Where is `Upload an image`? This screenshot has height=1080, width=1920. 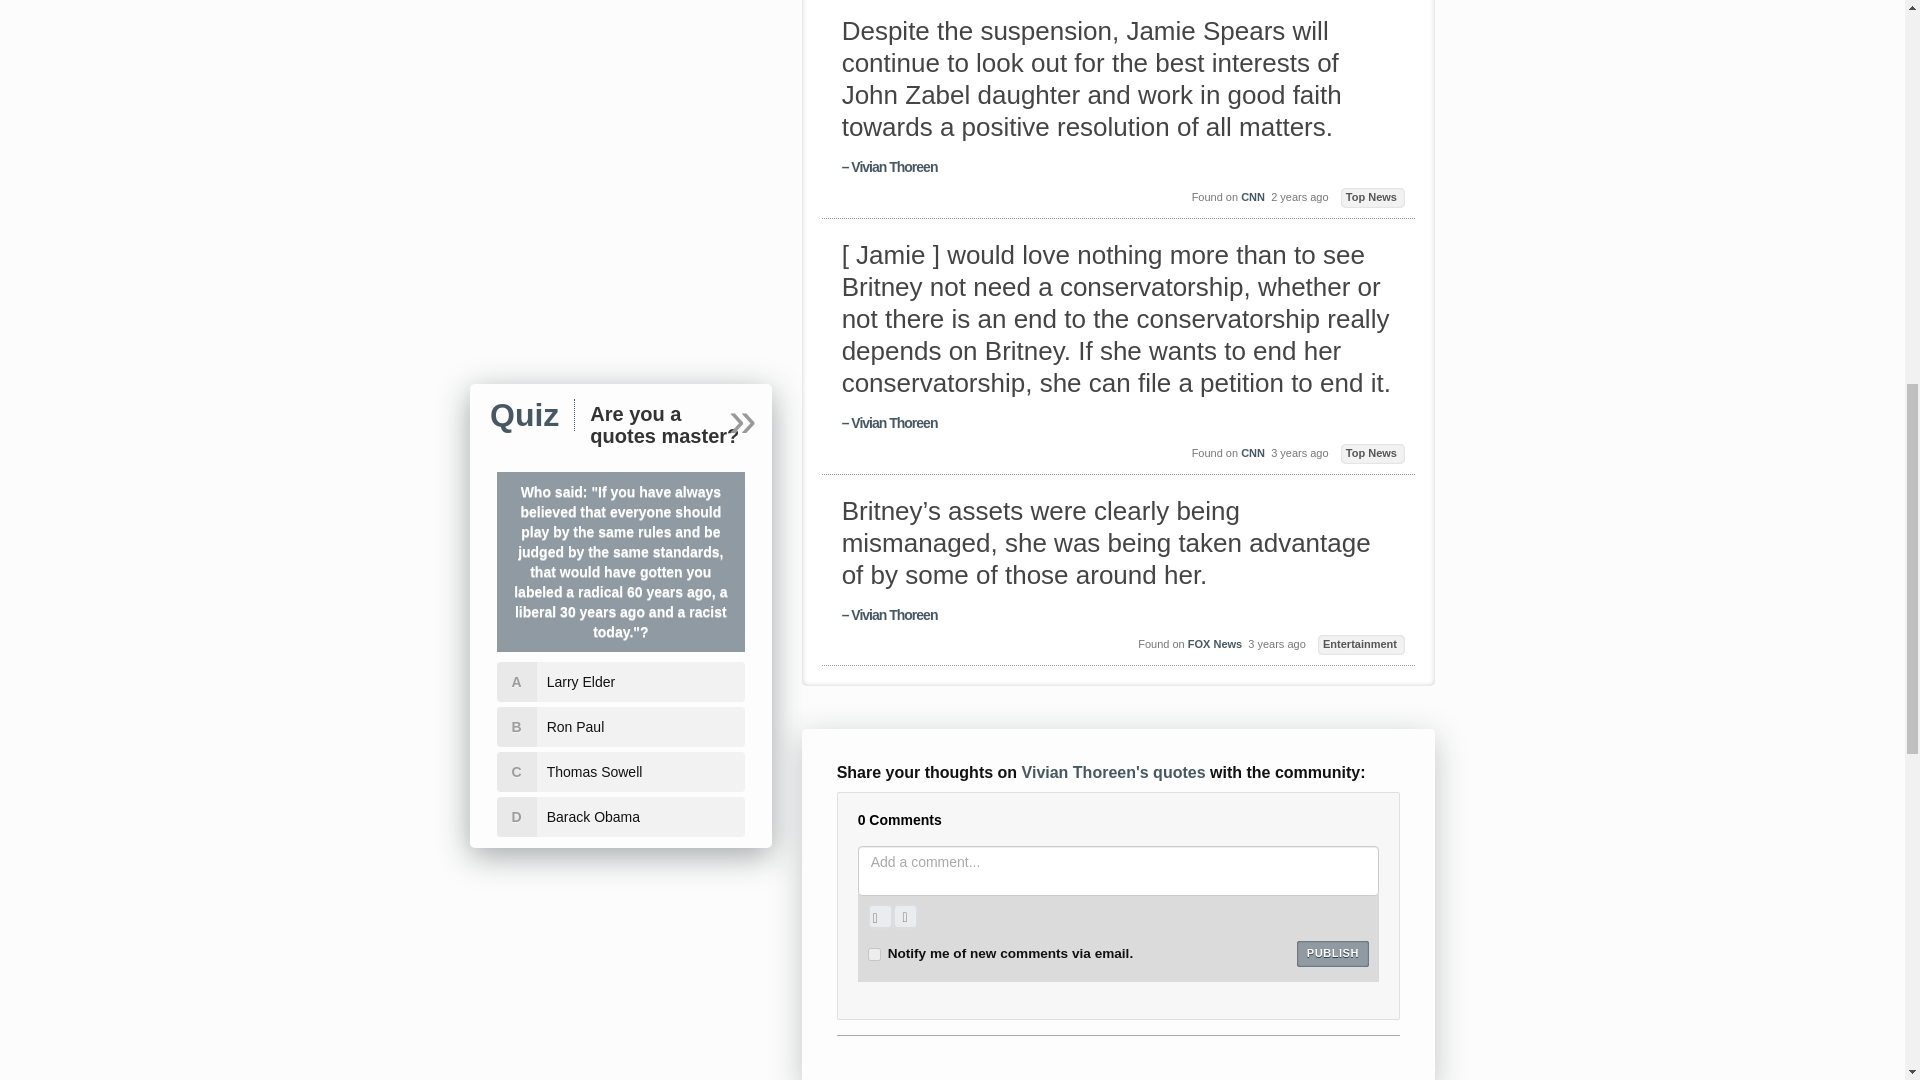
Upload an image is located at coordinates (880, 916).